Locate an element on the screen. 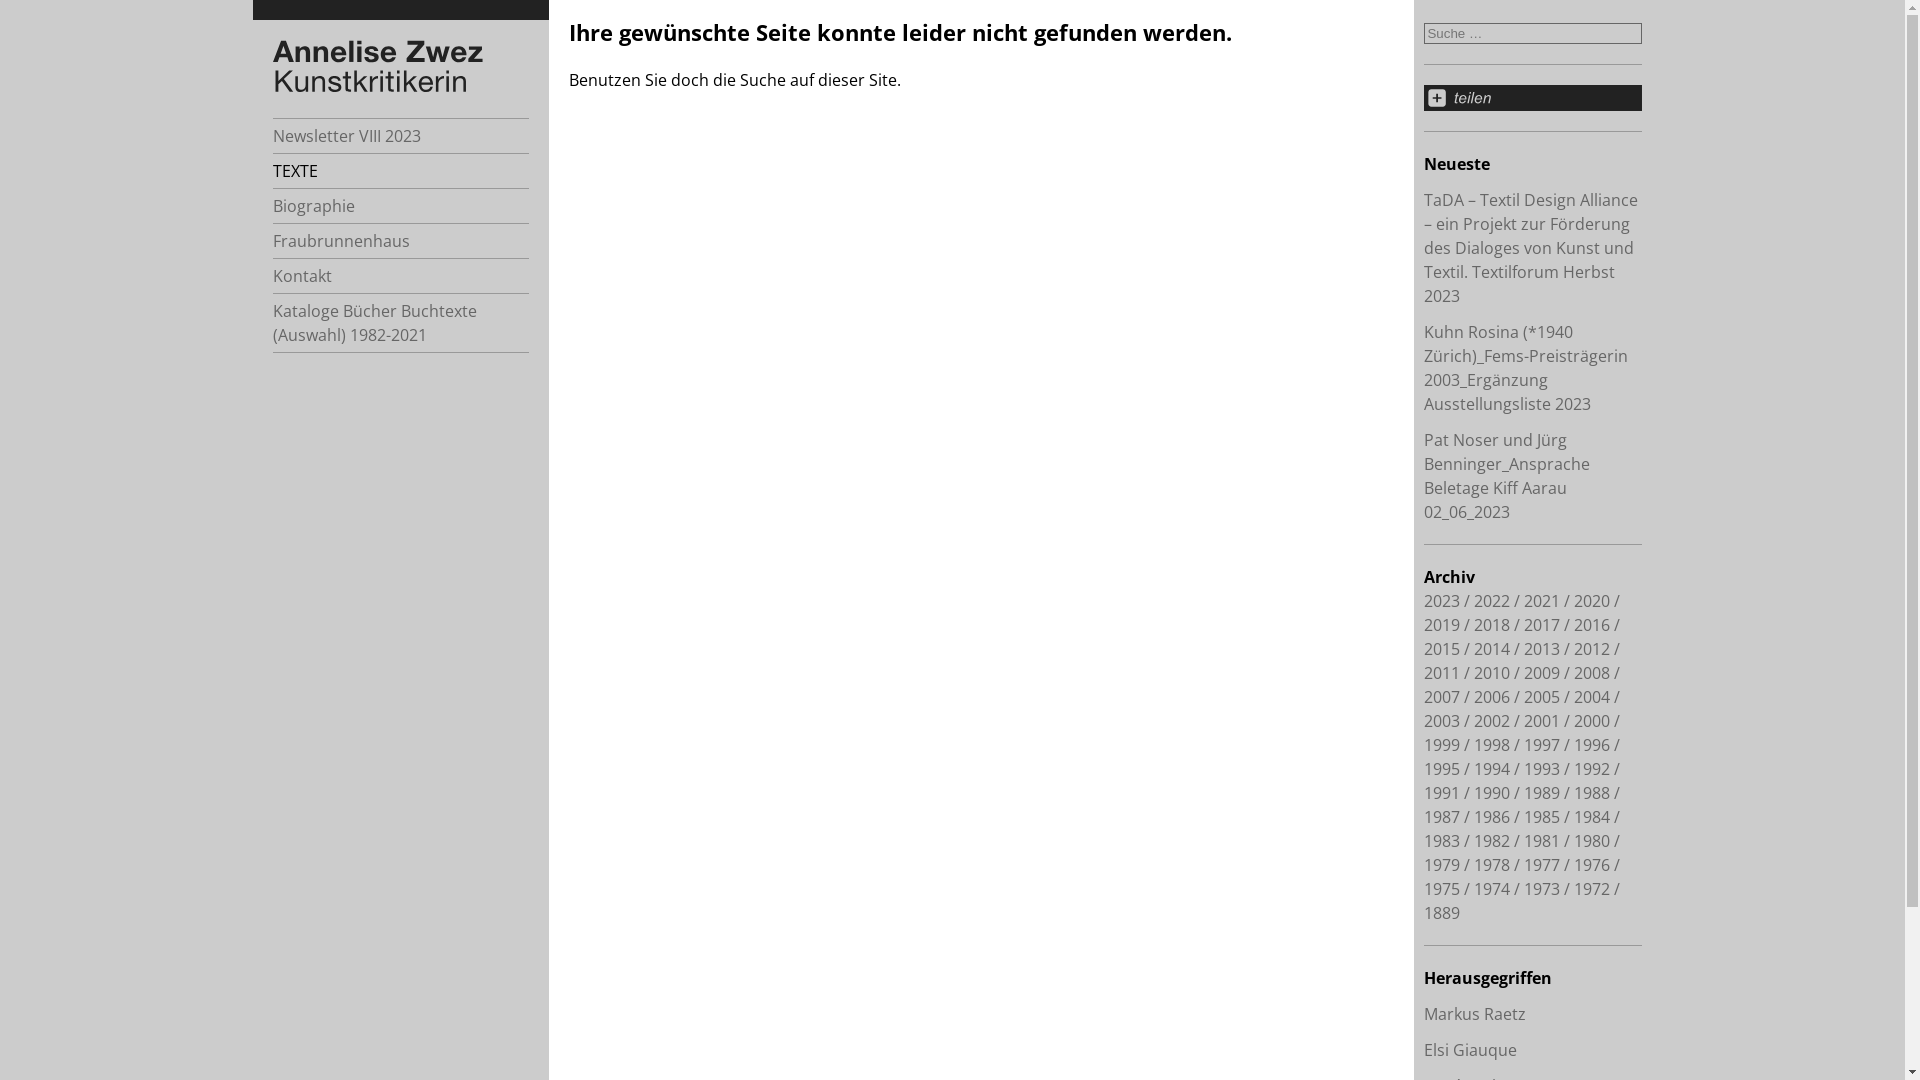 This screenshot has width=1920, height=1080. 1982 is located at coordinates (1492, 841).